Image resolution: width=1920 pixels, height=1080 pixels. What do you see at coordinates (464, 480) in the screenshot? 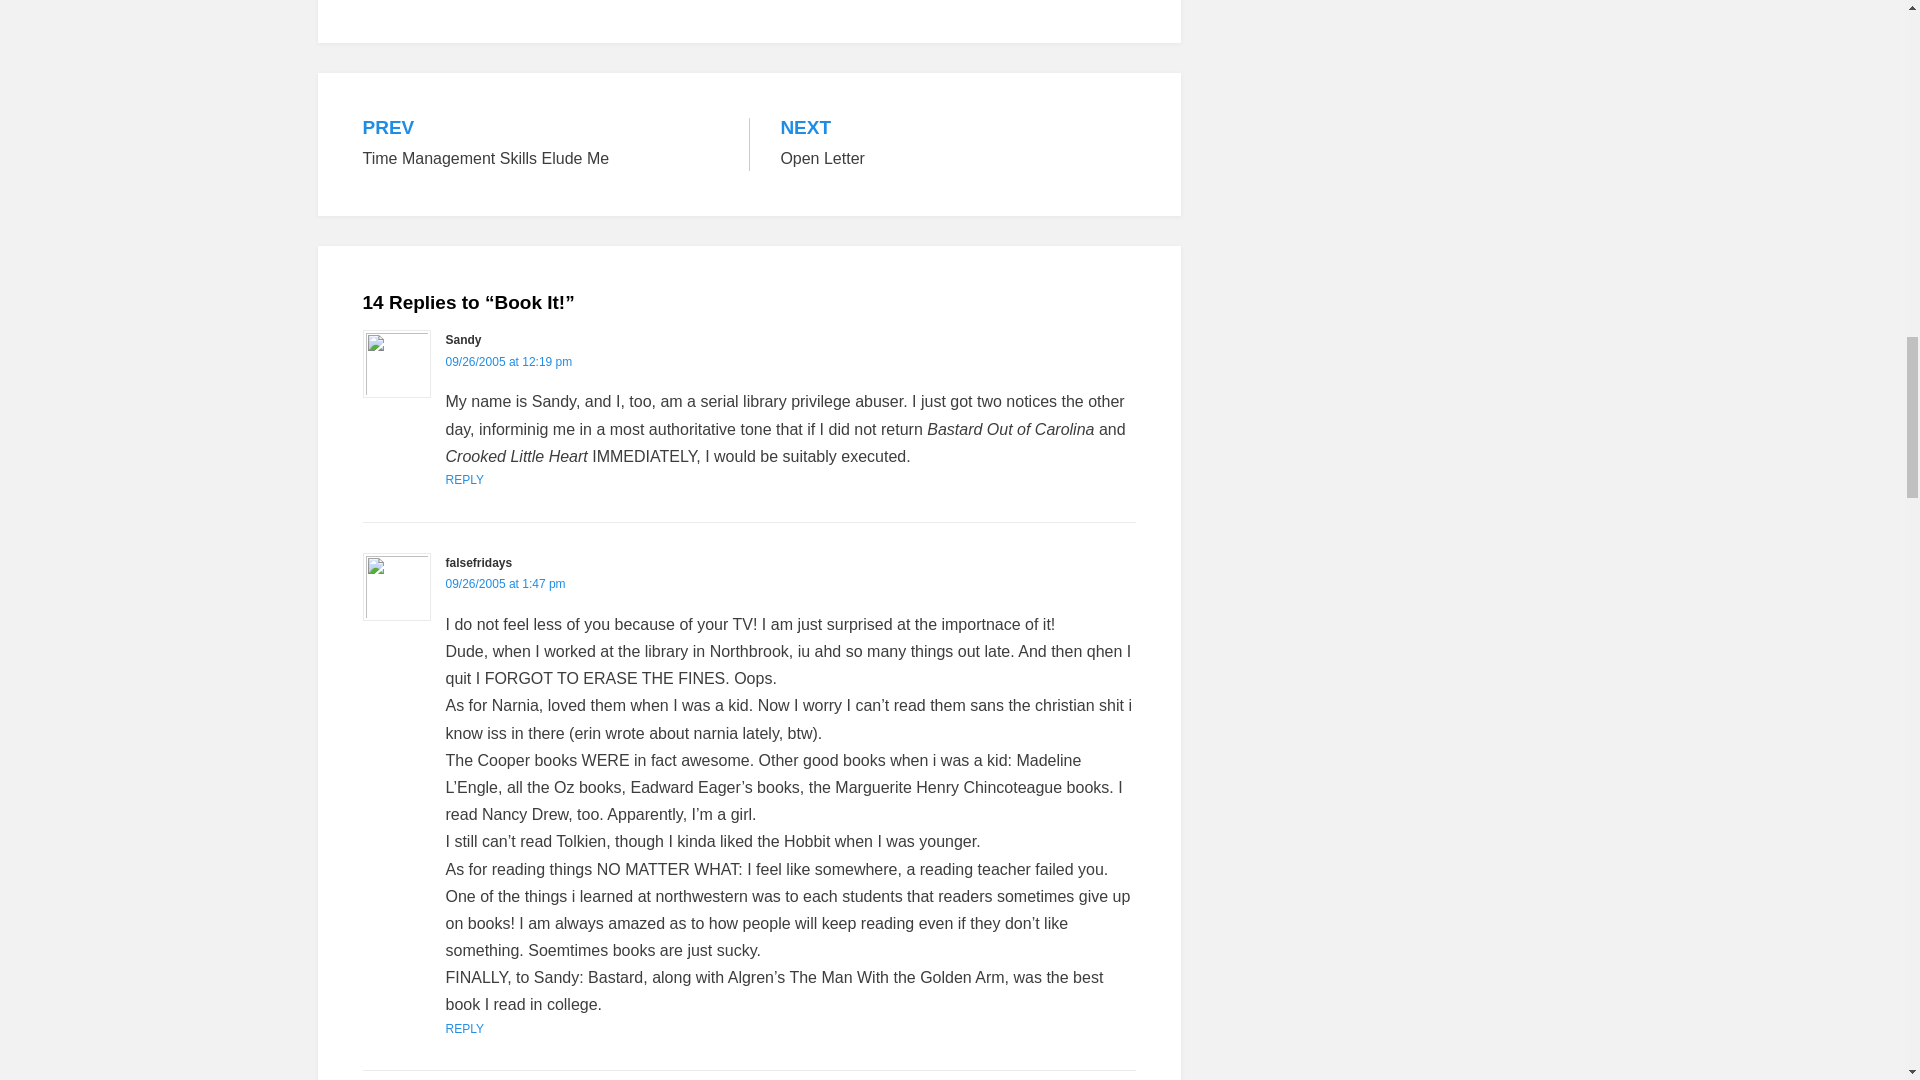
I see `REPLY` at bounding box center [464, 480].